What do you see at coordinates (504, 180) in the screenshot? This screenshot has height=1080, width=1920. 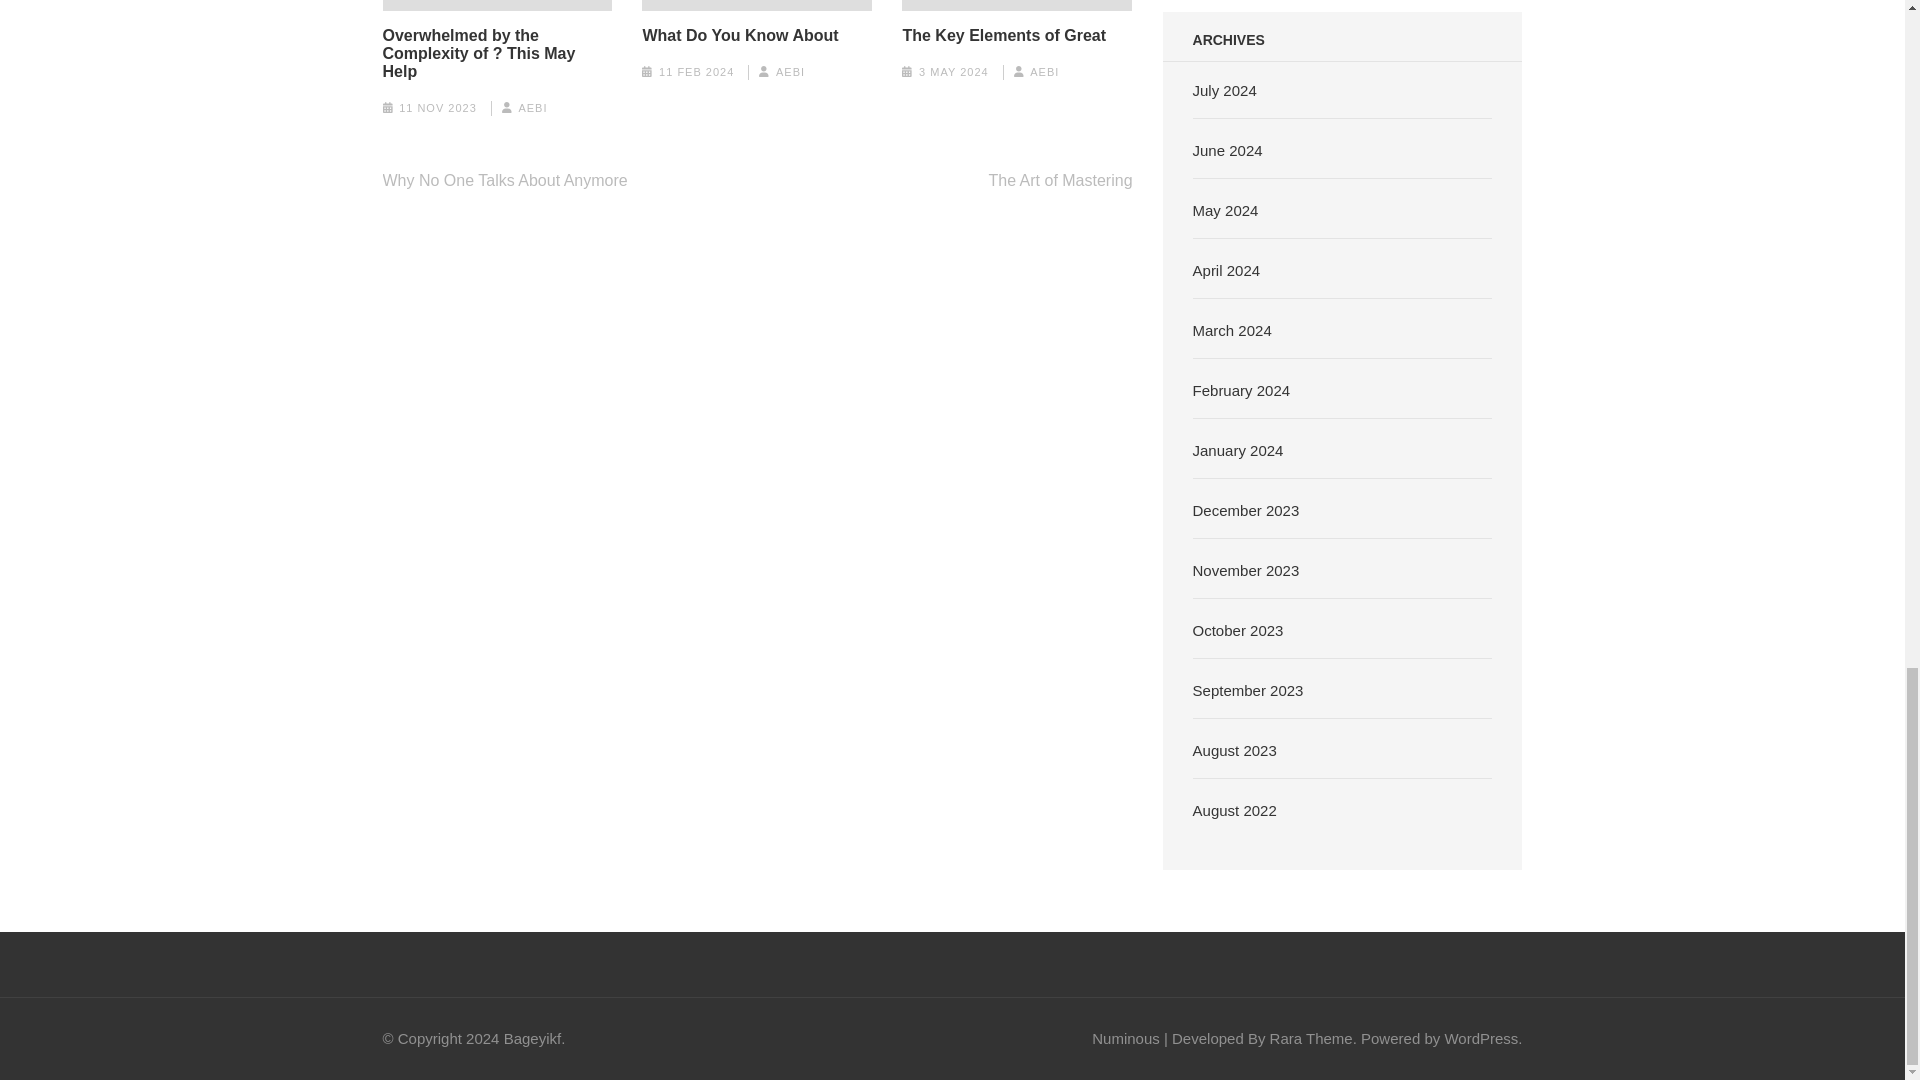 I see `Why No One Talks About Anymore` at bounding box center [504, 180].